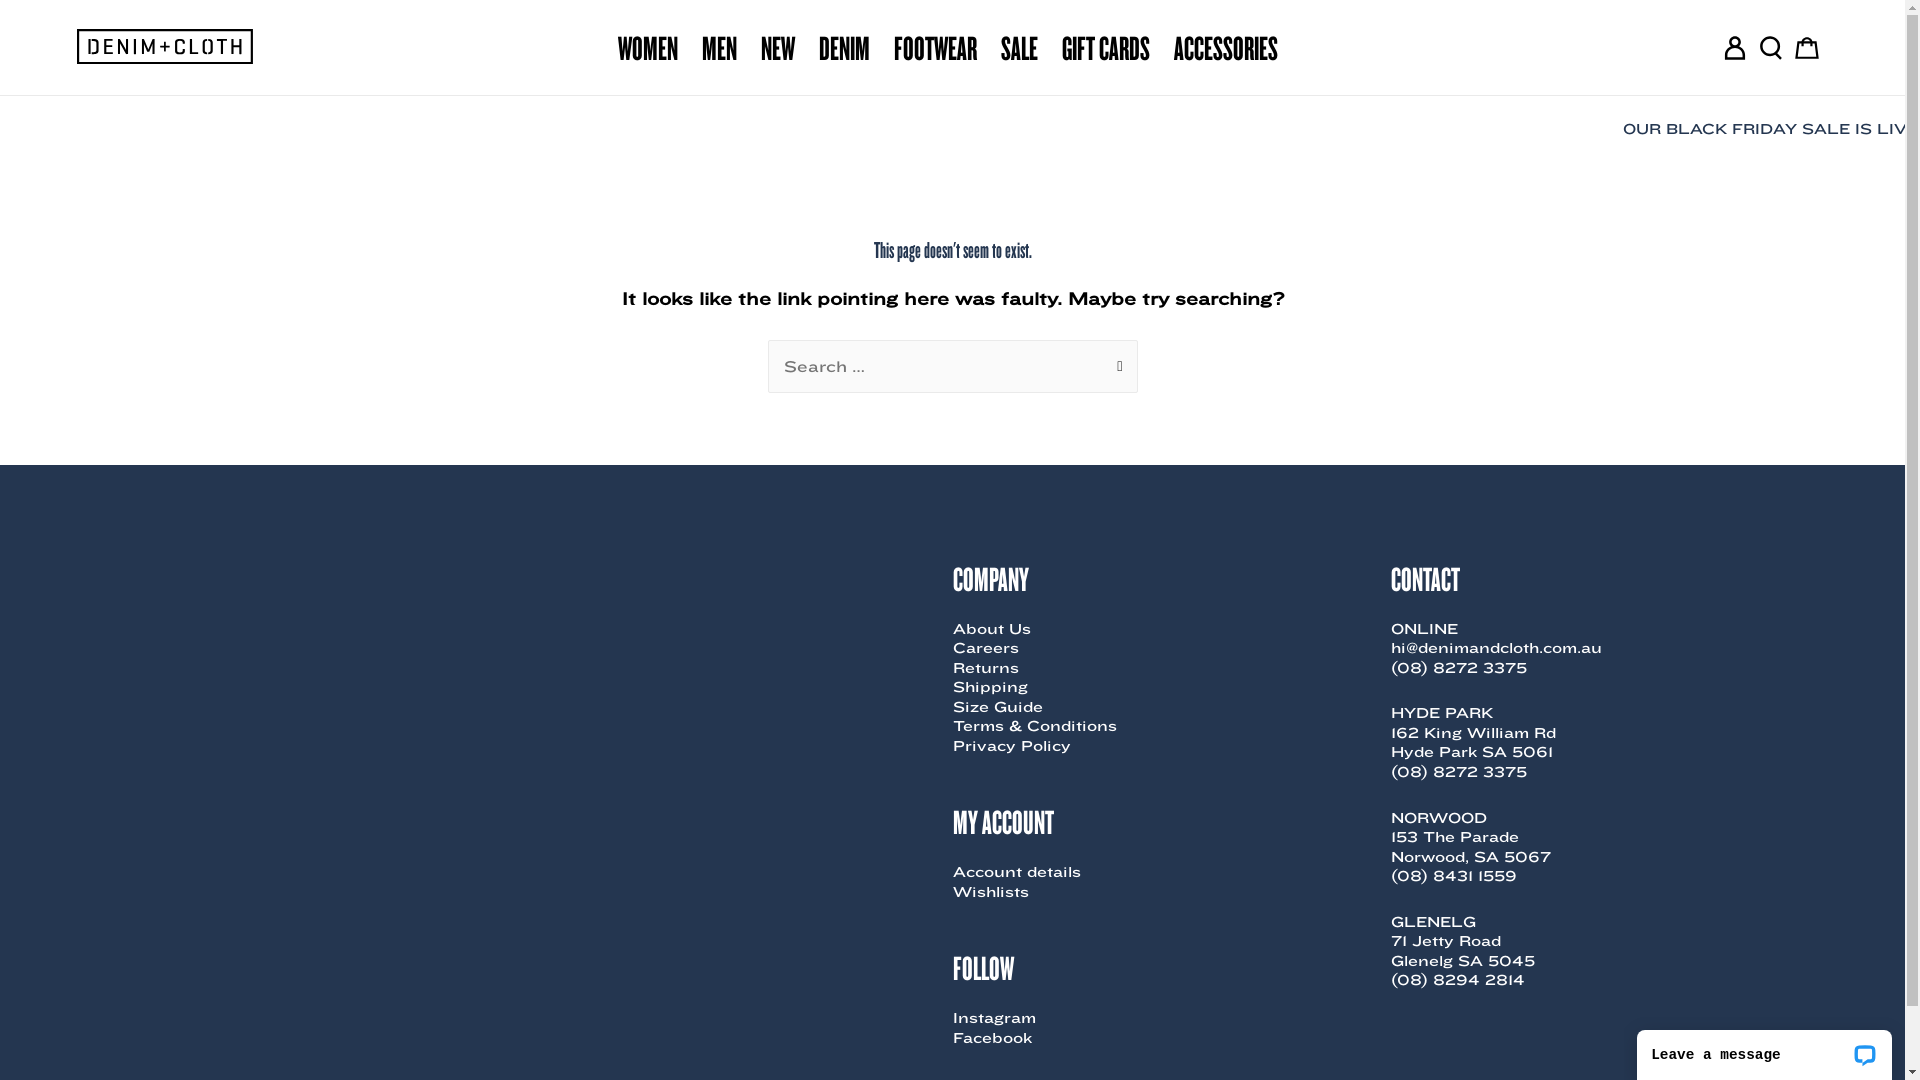  I want to click on Denim and Cloth, so click(170, 48).